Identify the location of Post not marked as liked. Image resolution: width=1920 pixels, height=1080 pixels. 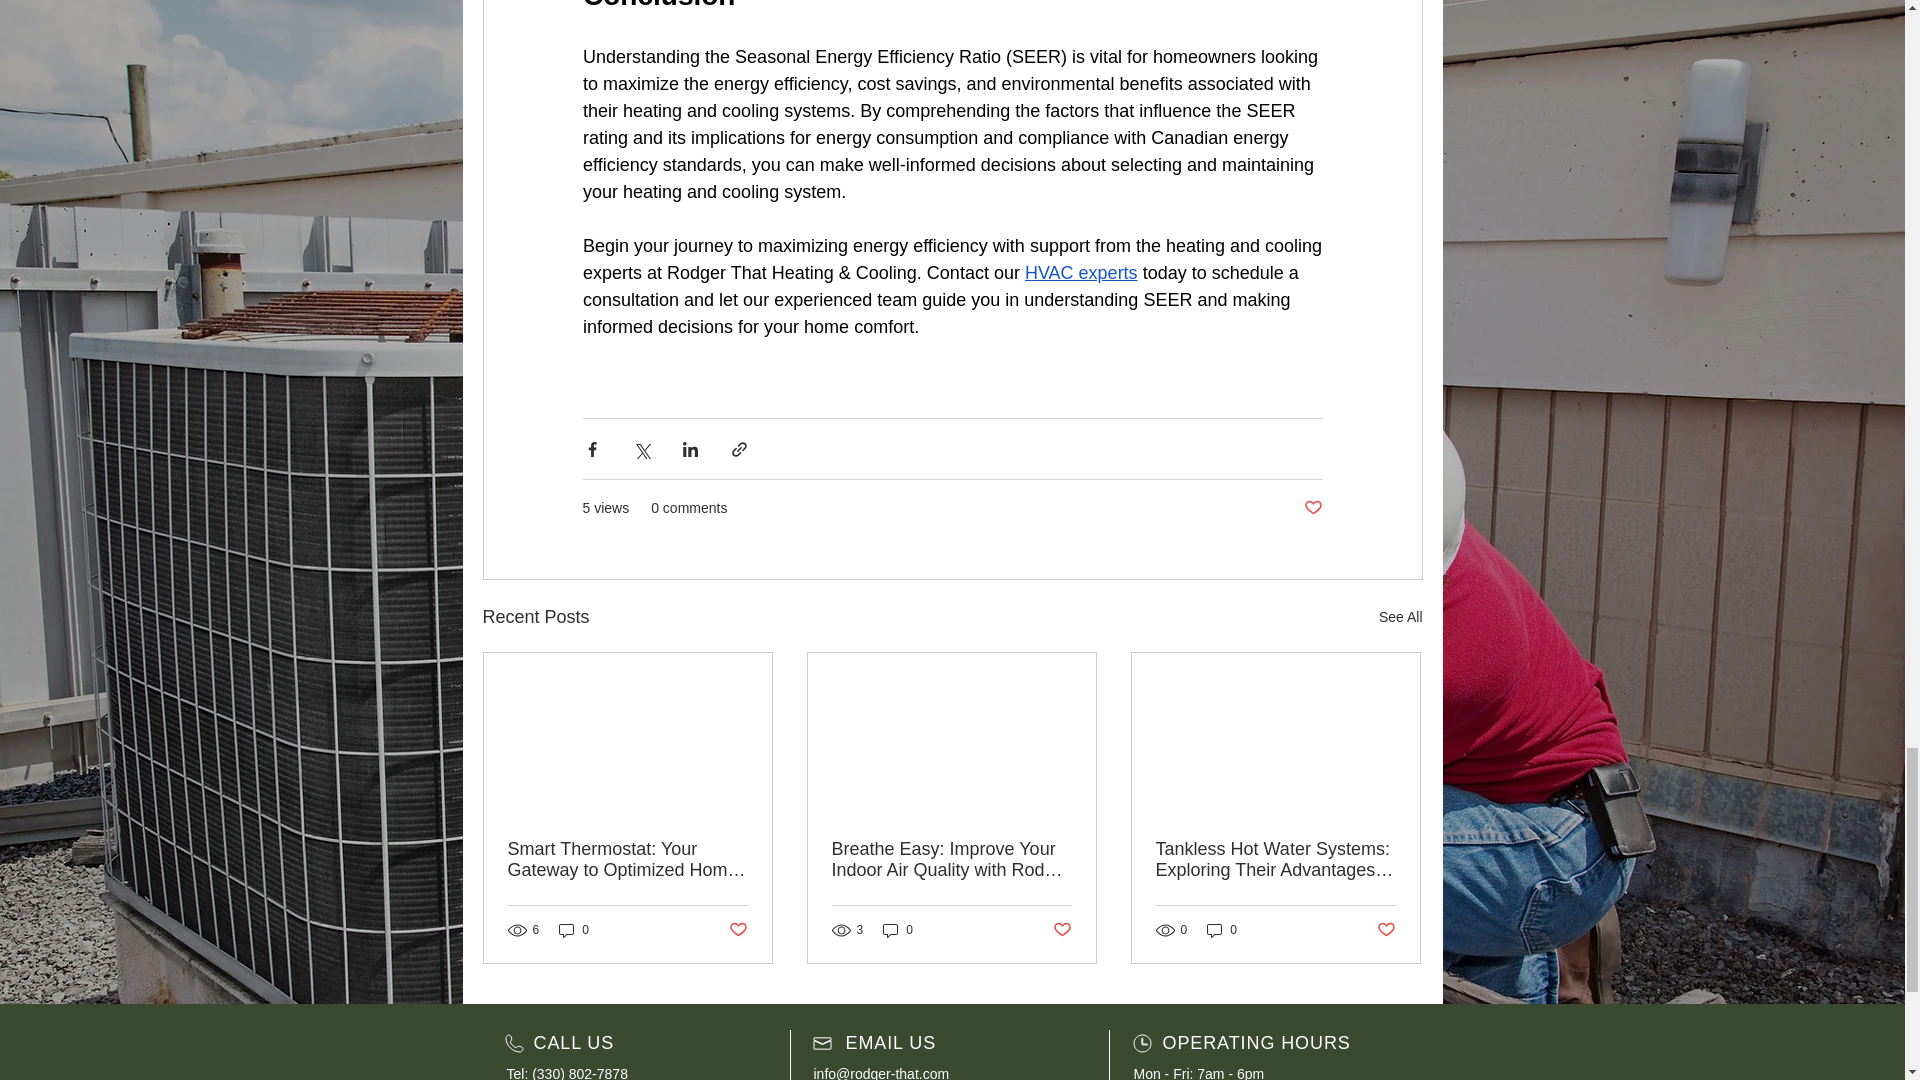
(736, 930).